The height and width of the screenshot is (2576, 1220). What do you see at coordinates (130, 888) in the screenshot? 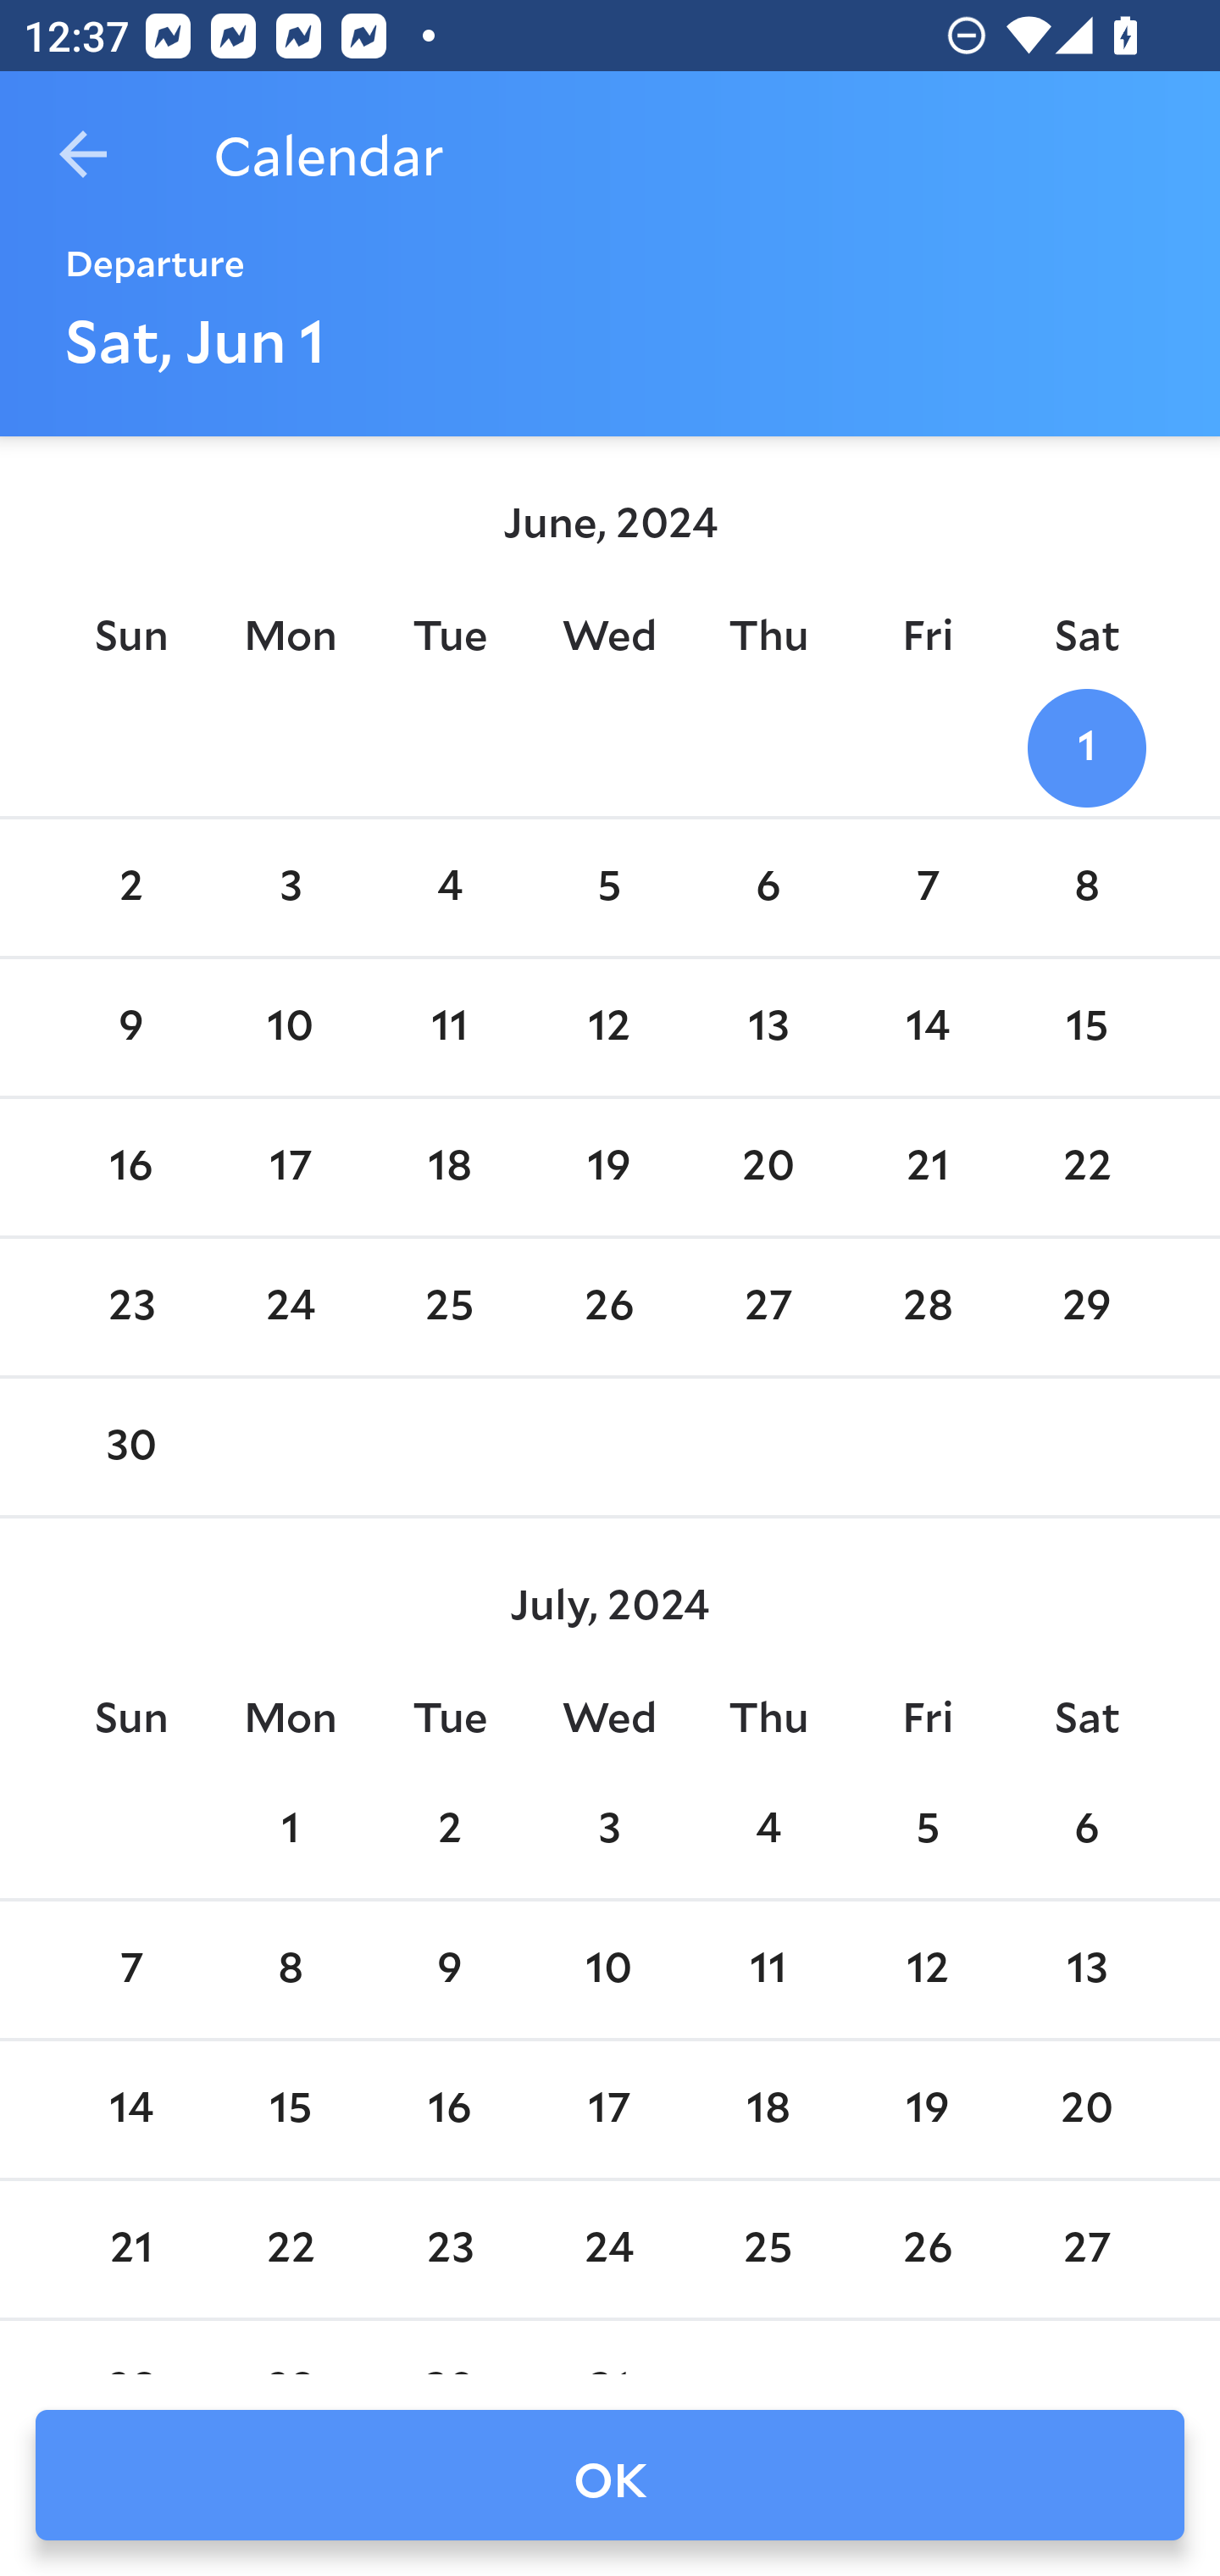
I see `2` at bounding box center [130, 888].